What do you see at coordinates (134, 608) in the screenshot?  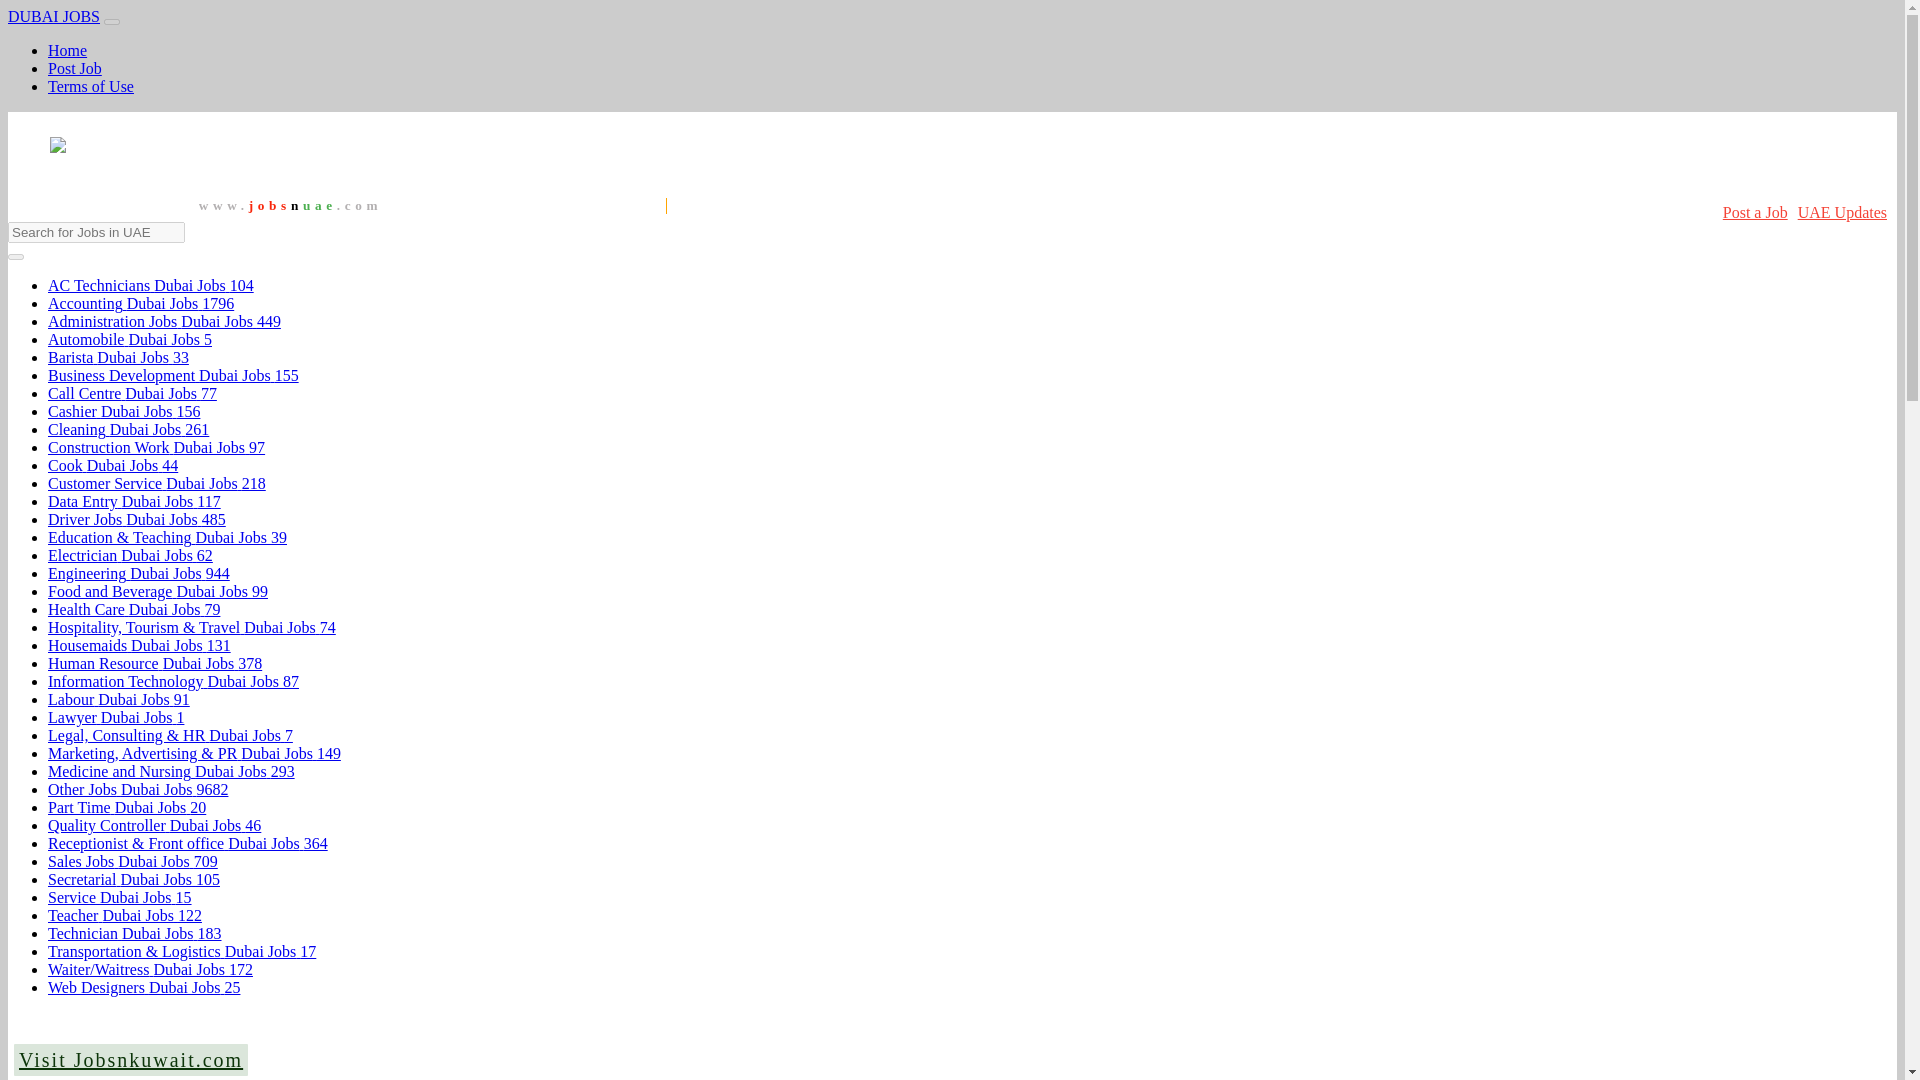 I see `Health Care Dubai Jobs 79` at bounding box center [134, 608].